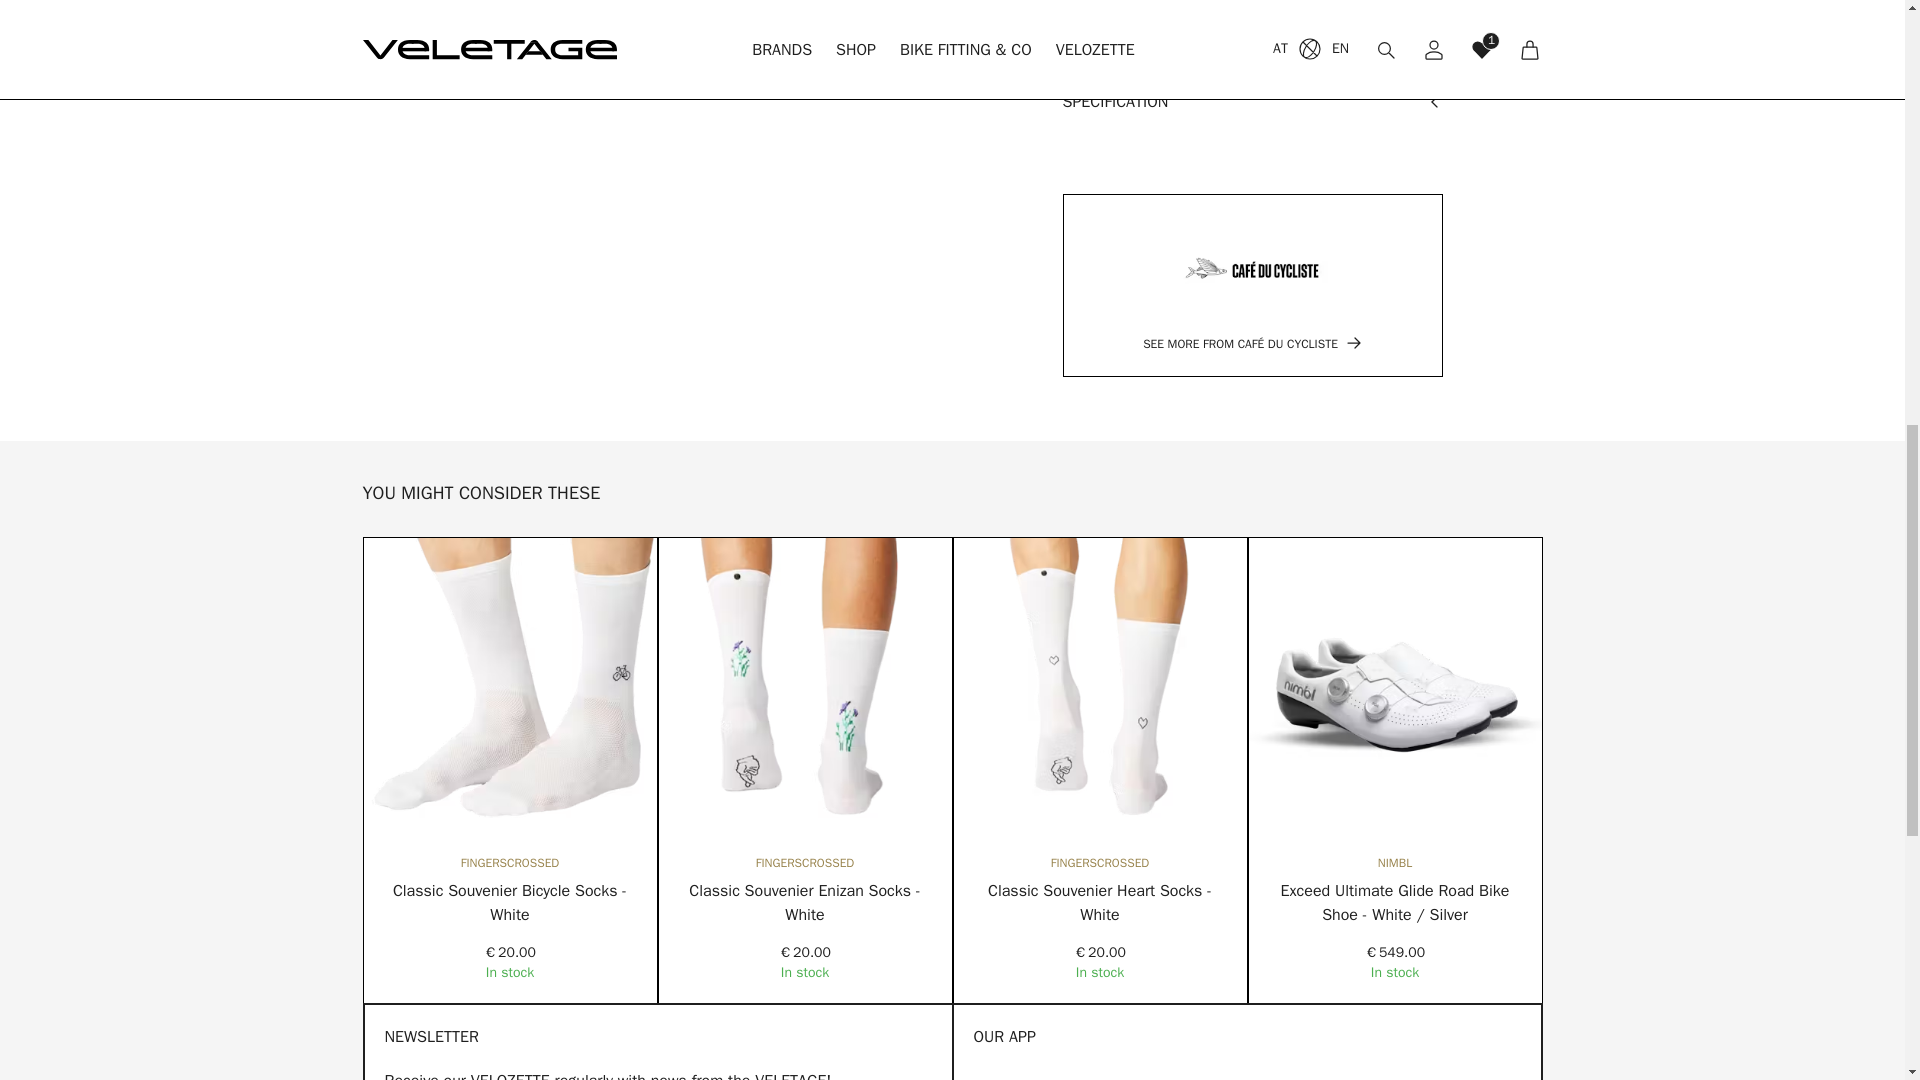 The height and width of the screenshot is (1080, 1920). I want to click on Classic Souvenier Heart Socks - White, so click(1100, 902).